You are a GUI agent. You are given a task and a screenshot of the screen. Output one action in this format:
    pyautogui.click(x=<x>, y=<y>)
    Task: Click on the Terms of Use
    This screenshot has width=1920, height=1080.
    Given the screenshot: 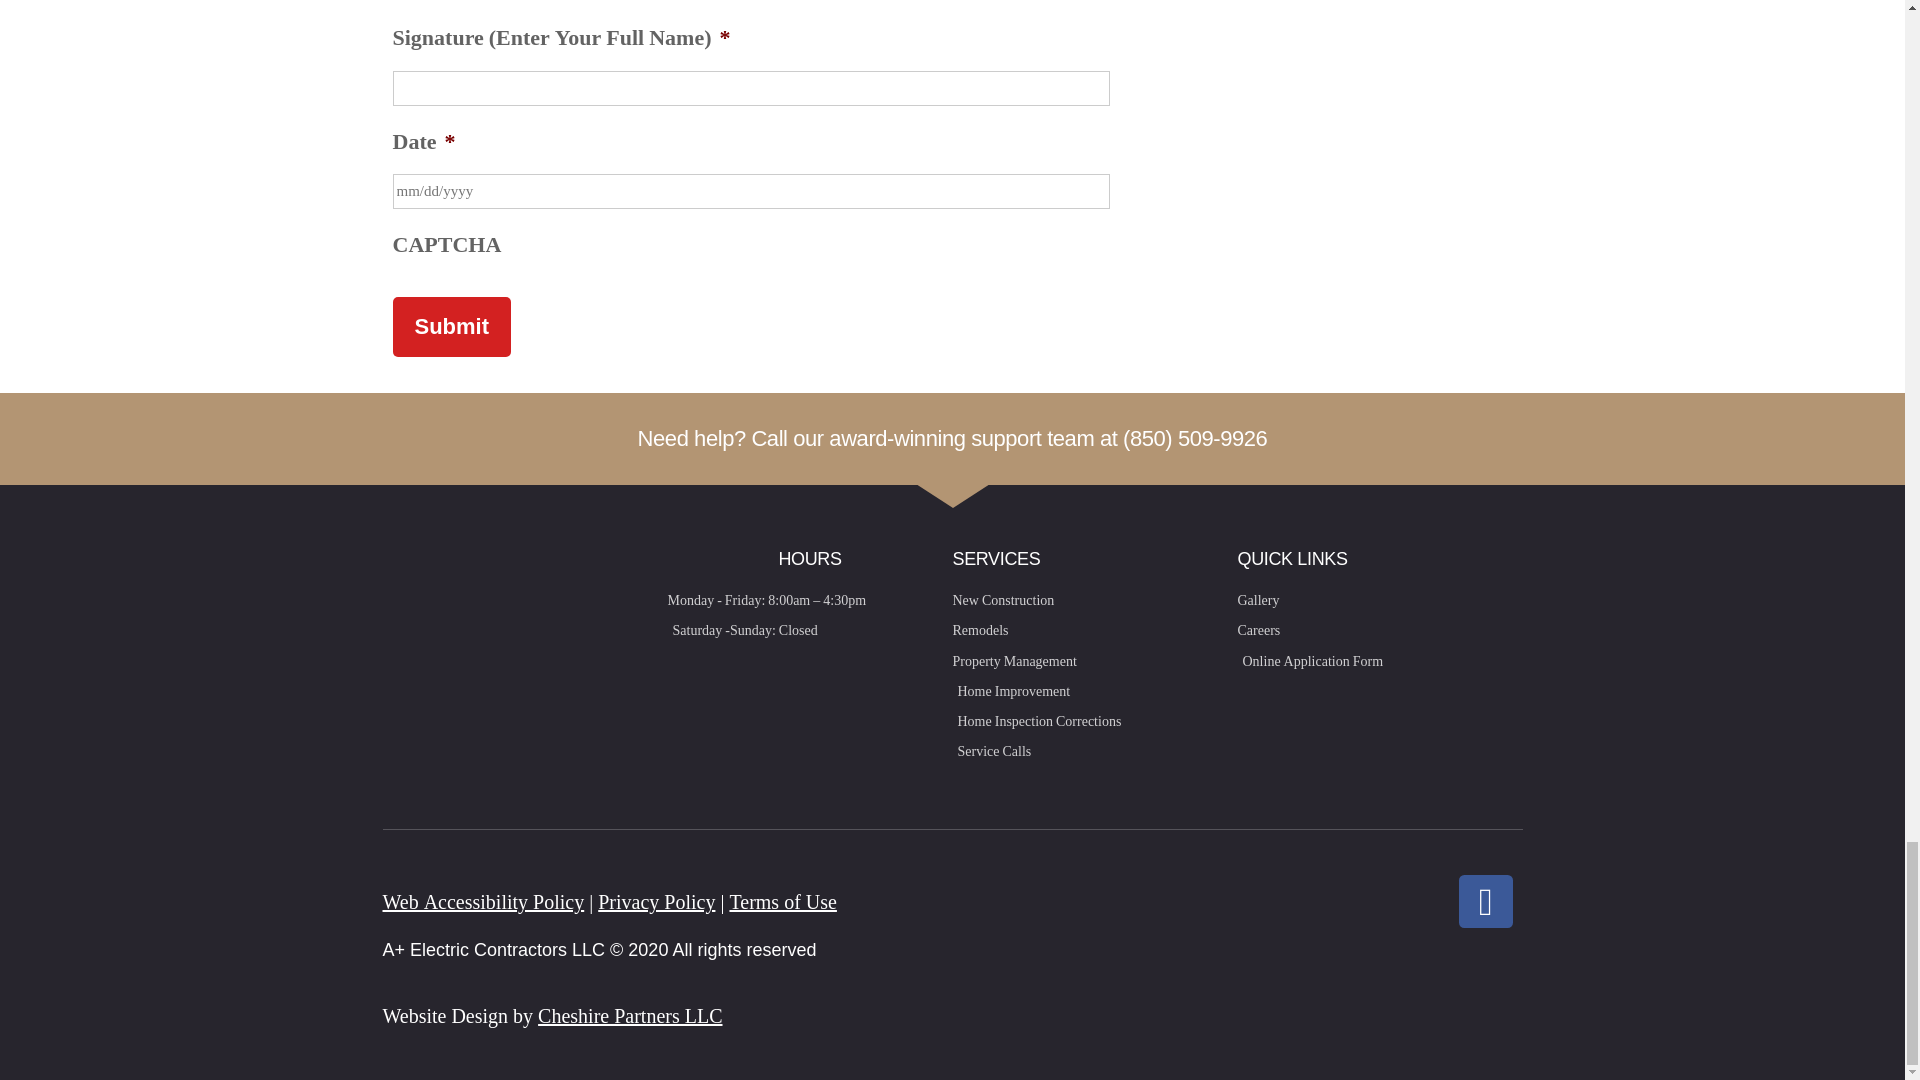 What is the action you would take?
    pyautogui.click(x=782, y=902)
    